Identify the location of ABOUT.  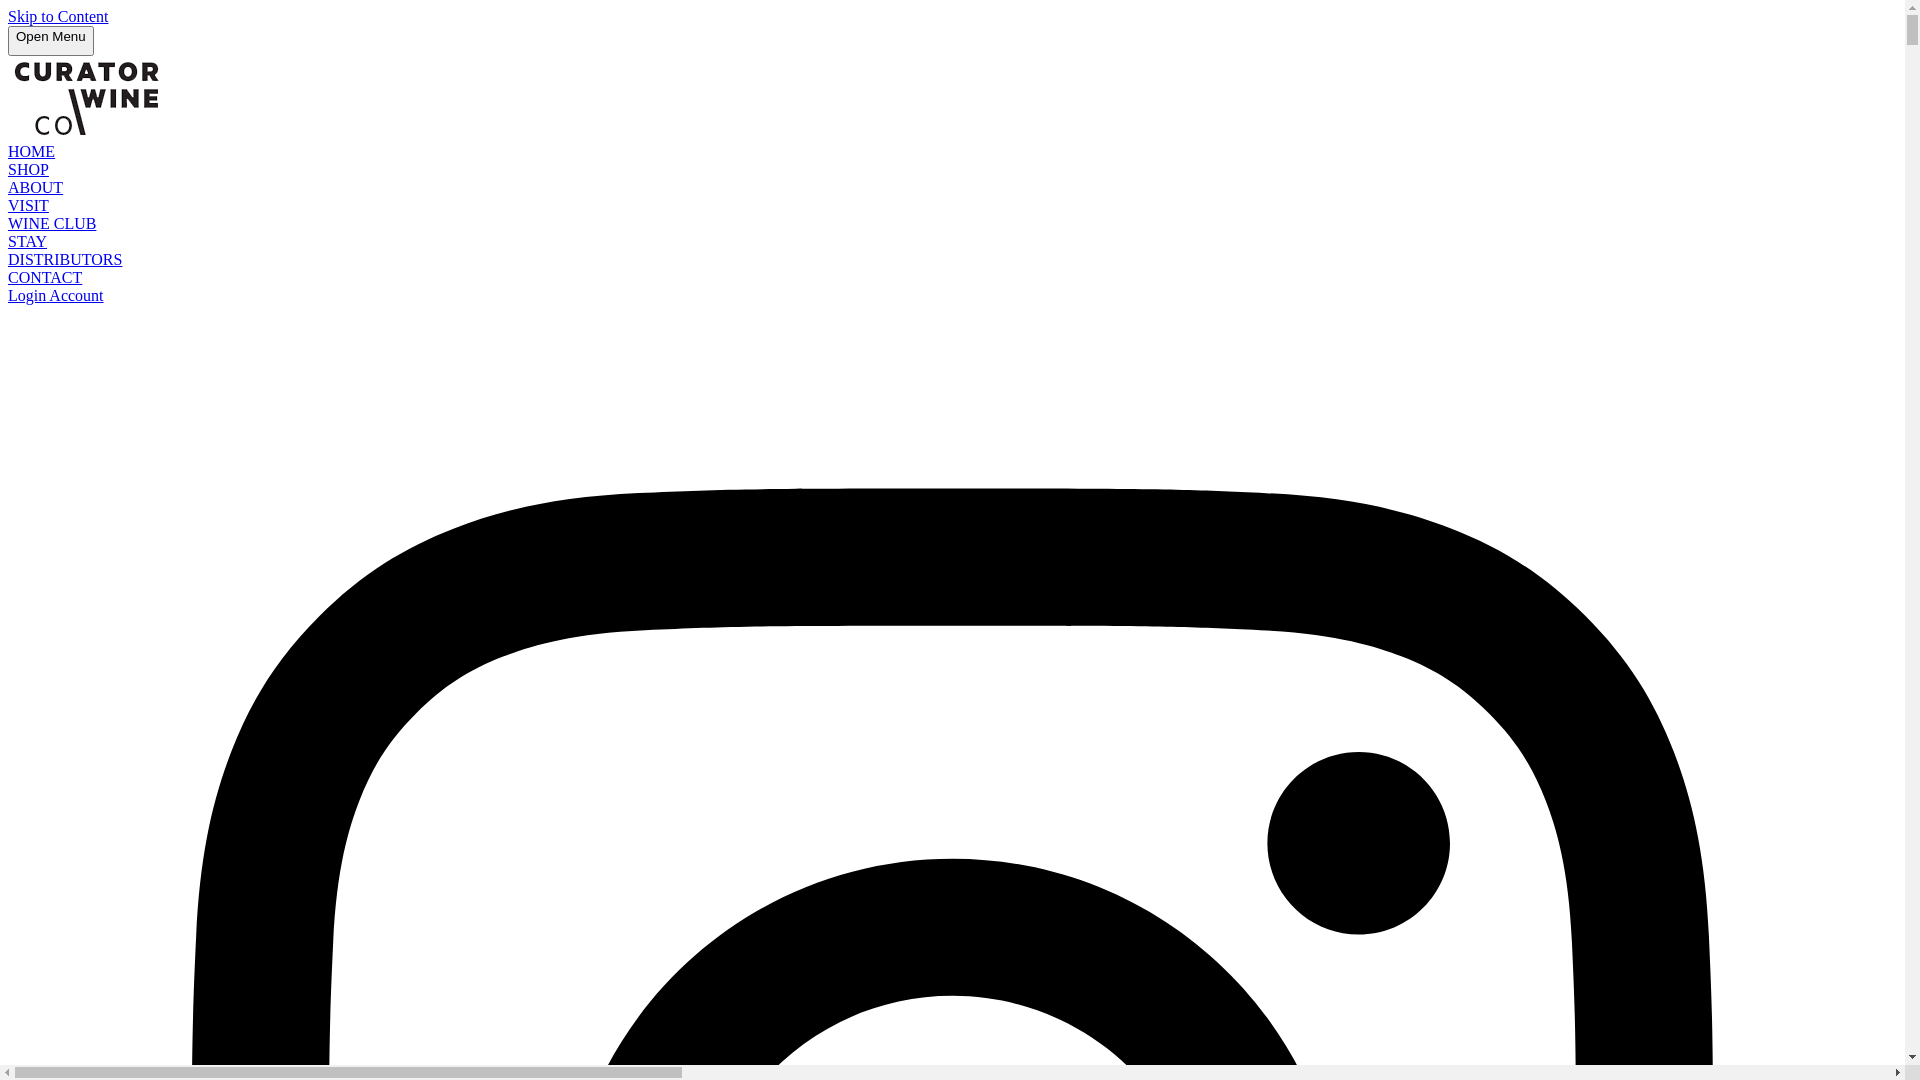
(36, 188).